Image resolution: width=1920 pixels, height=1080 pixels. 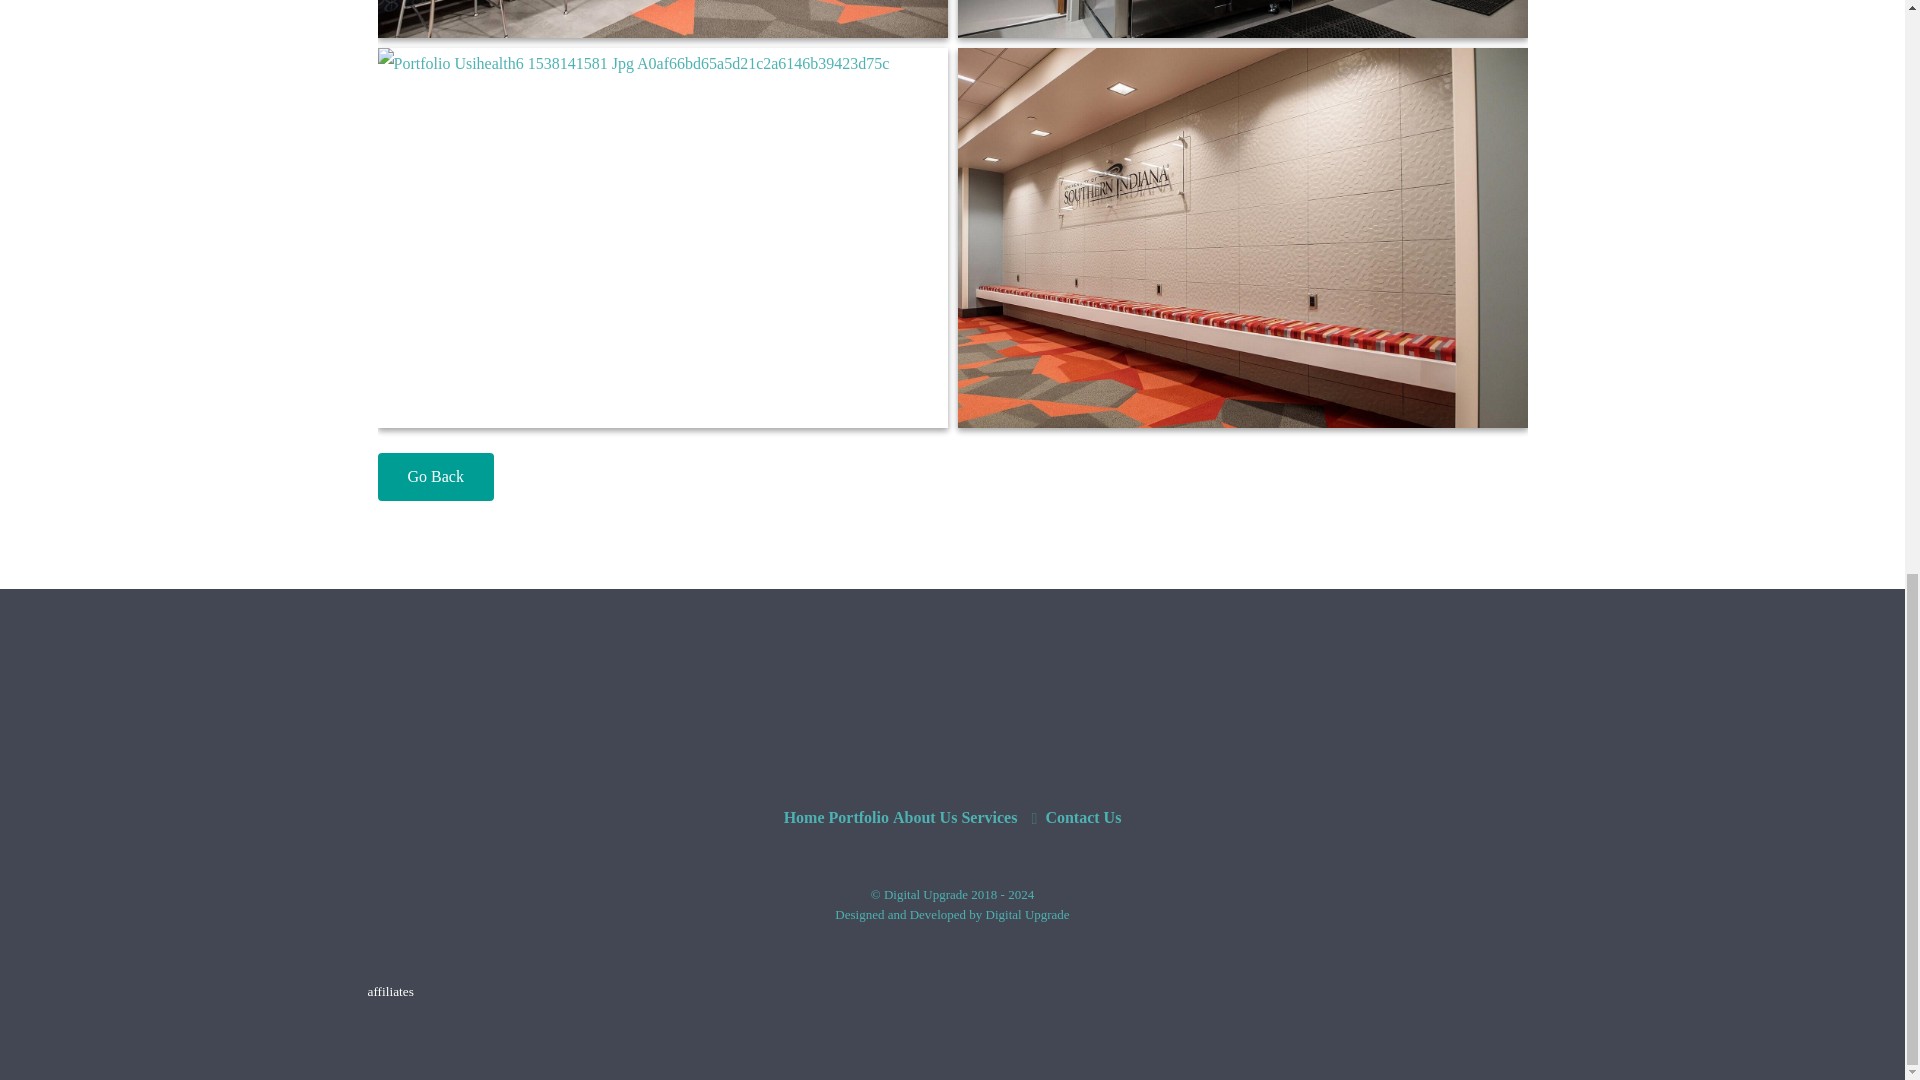 What do you see at coordinates (924, 817) in the screenshot?
I see `About Us` at bounding box center [924, 817].